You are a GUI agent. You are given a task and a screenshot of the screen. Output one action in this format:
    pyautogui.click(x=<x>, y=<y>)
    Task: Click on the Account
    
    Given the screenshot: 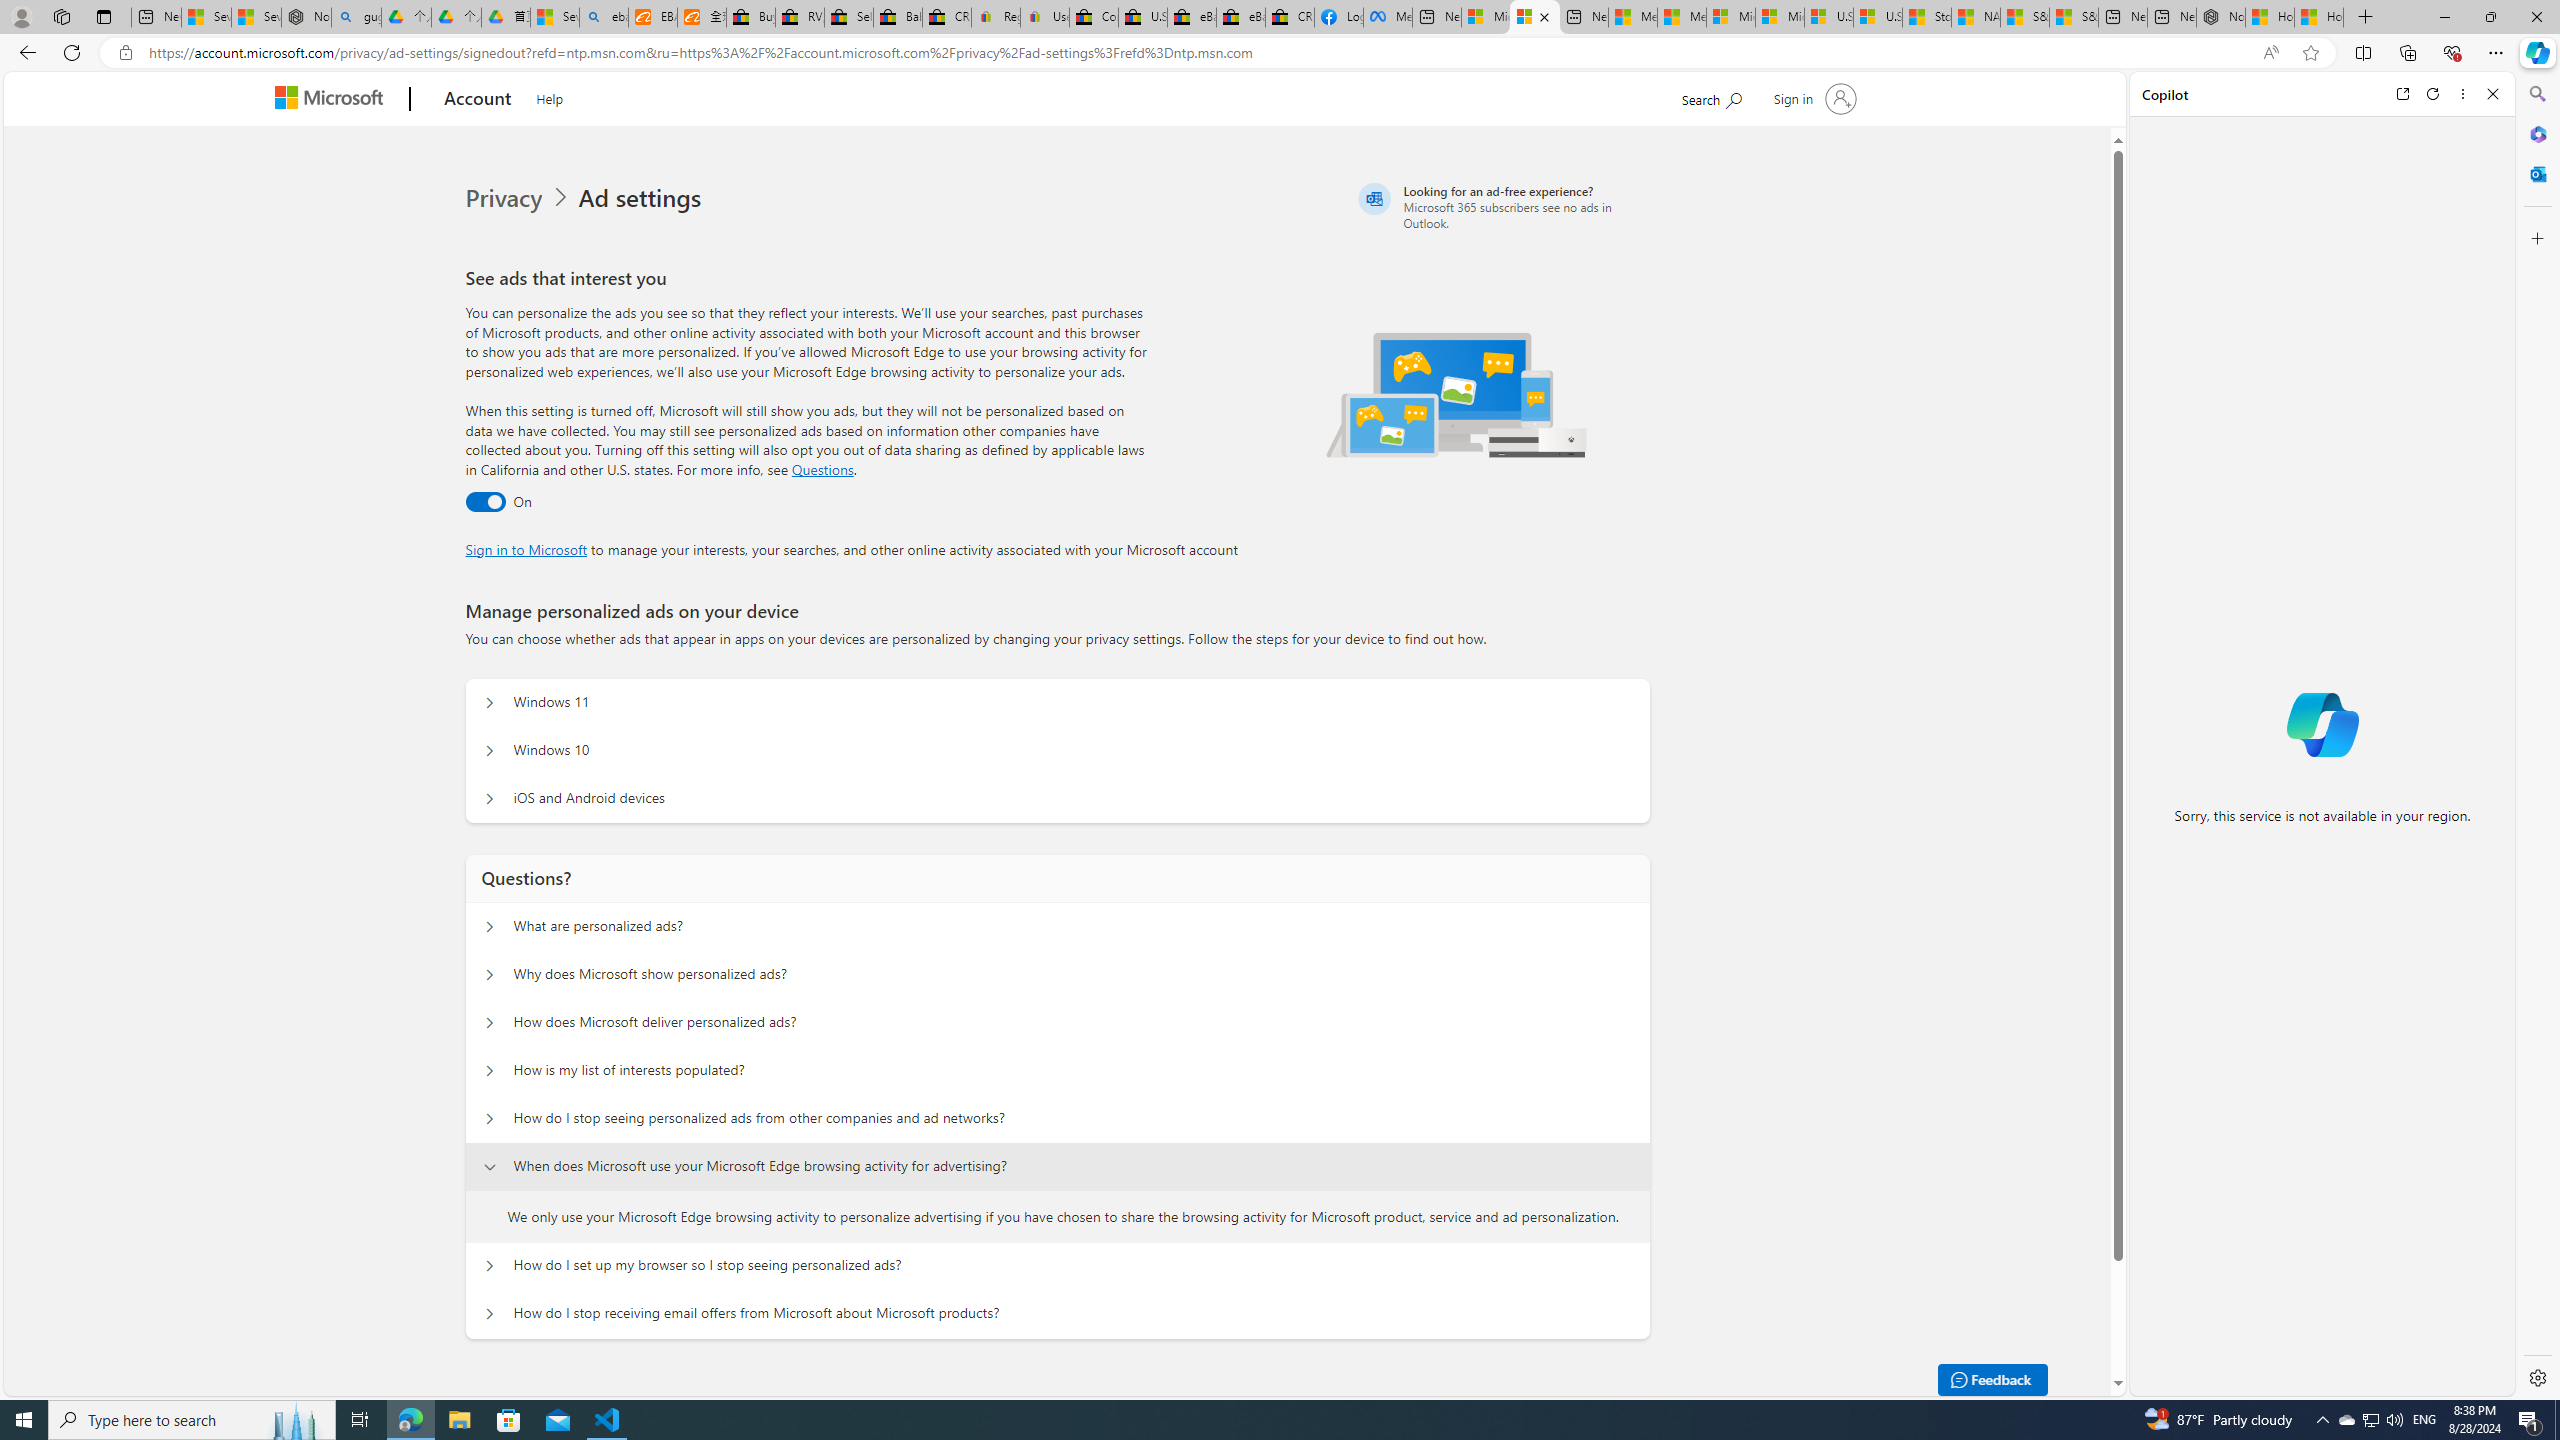 What is the action you would take?
    pyautogui.click(x=478, y=100)
    